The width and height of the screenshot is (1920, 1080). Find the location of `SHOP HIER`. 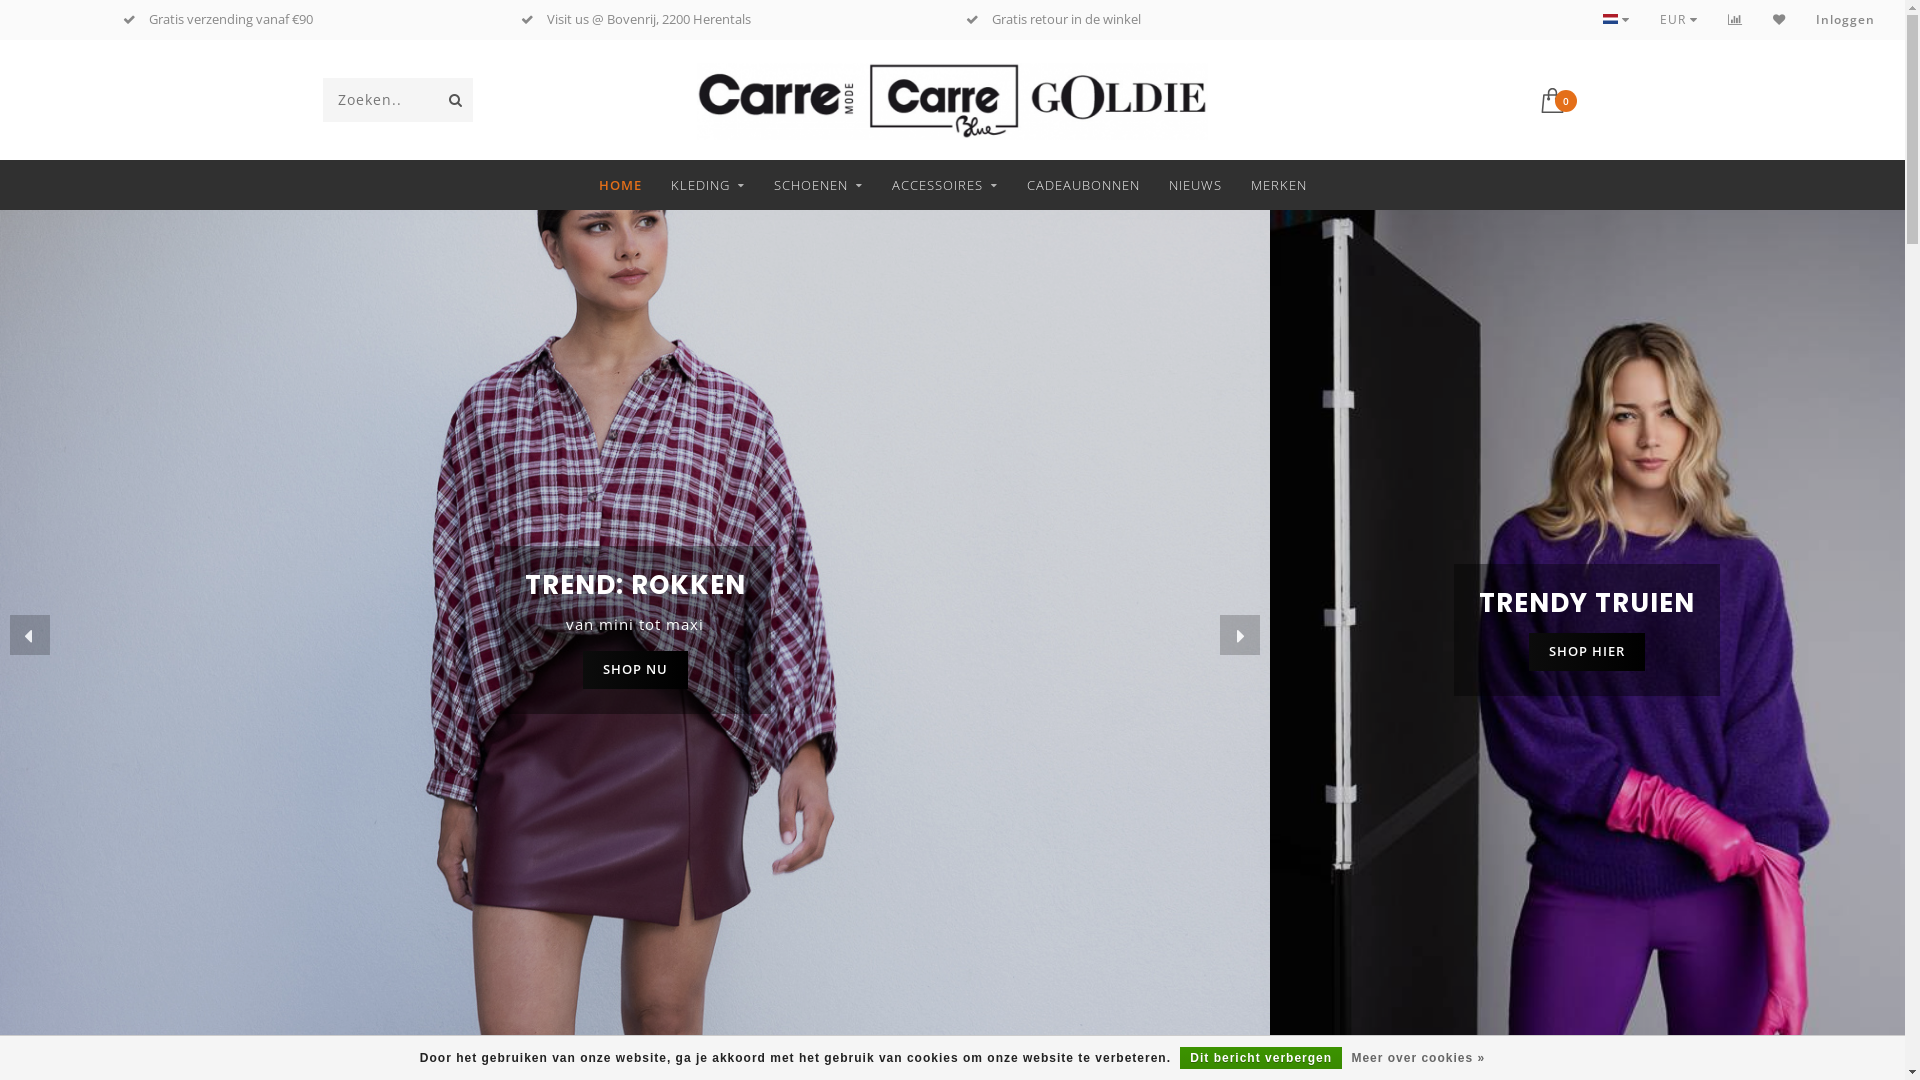

SHOP HIER is located at coordinates (1587, 652).